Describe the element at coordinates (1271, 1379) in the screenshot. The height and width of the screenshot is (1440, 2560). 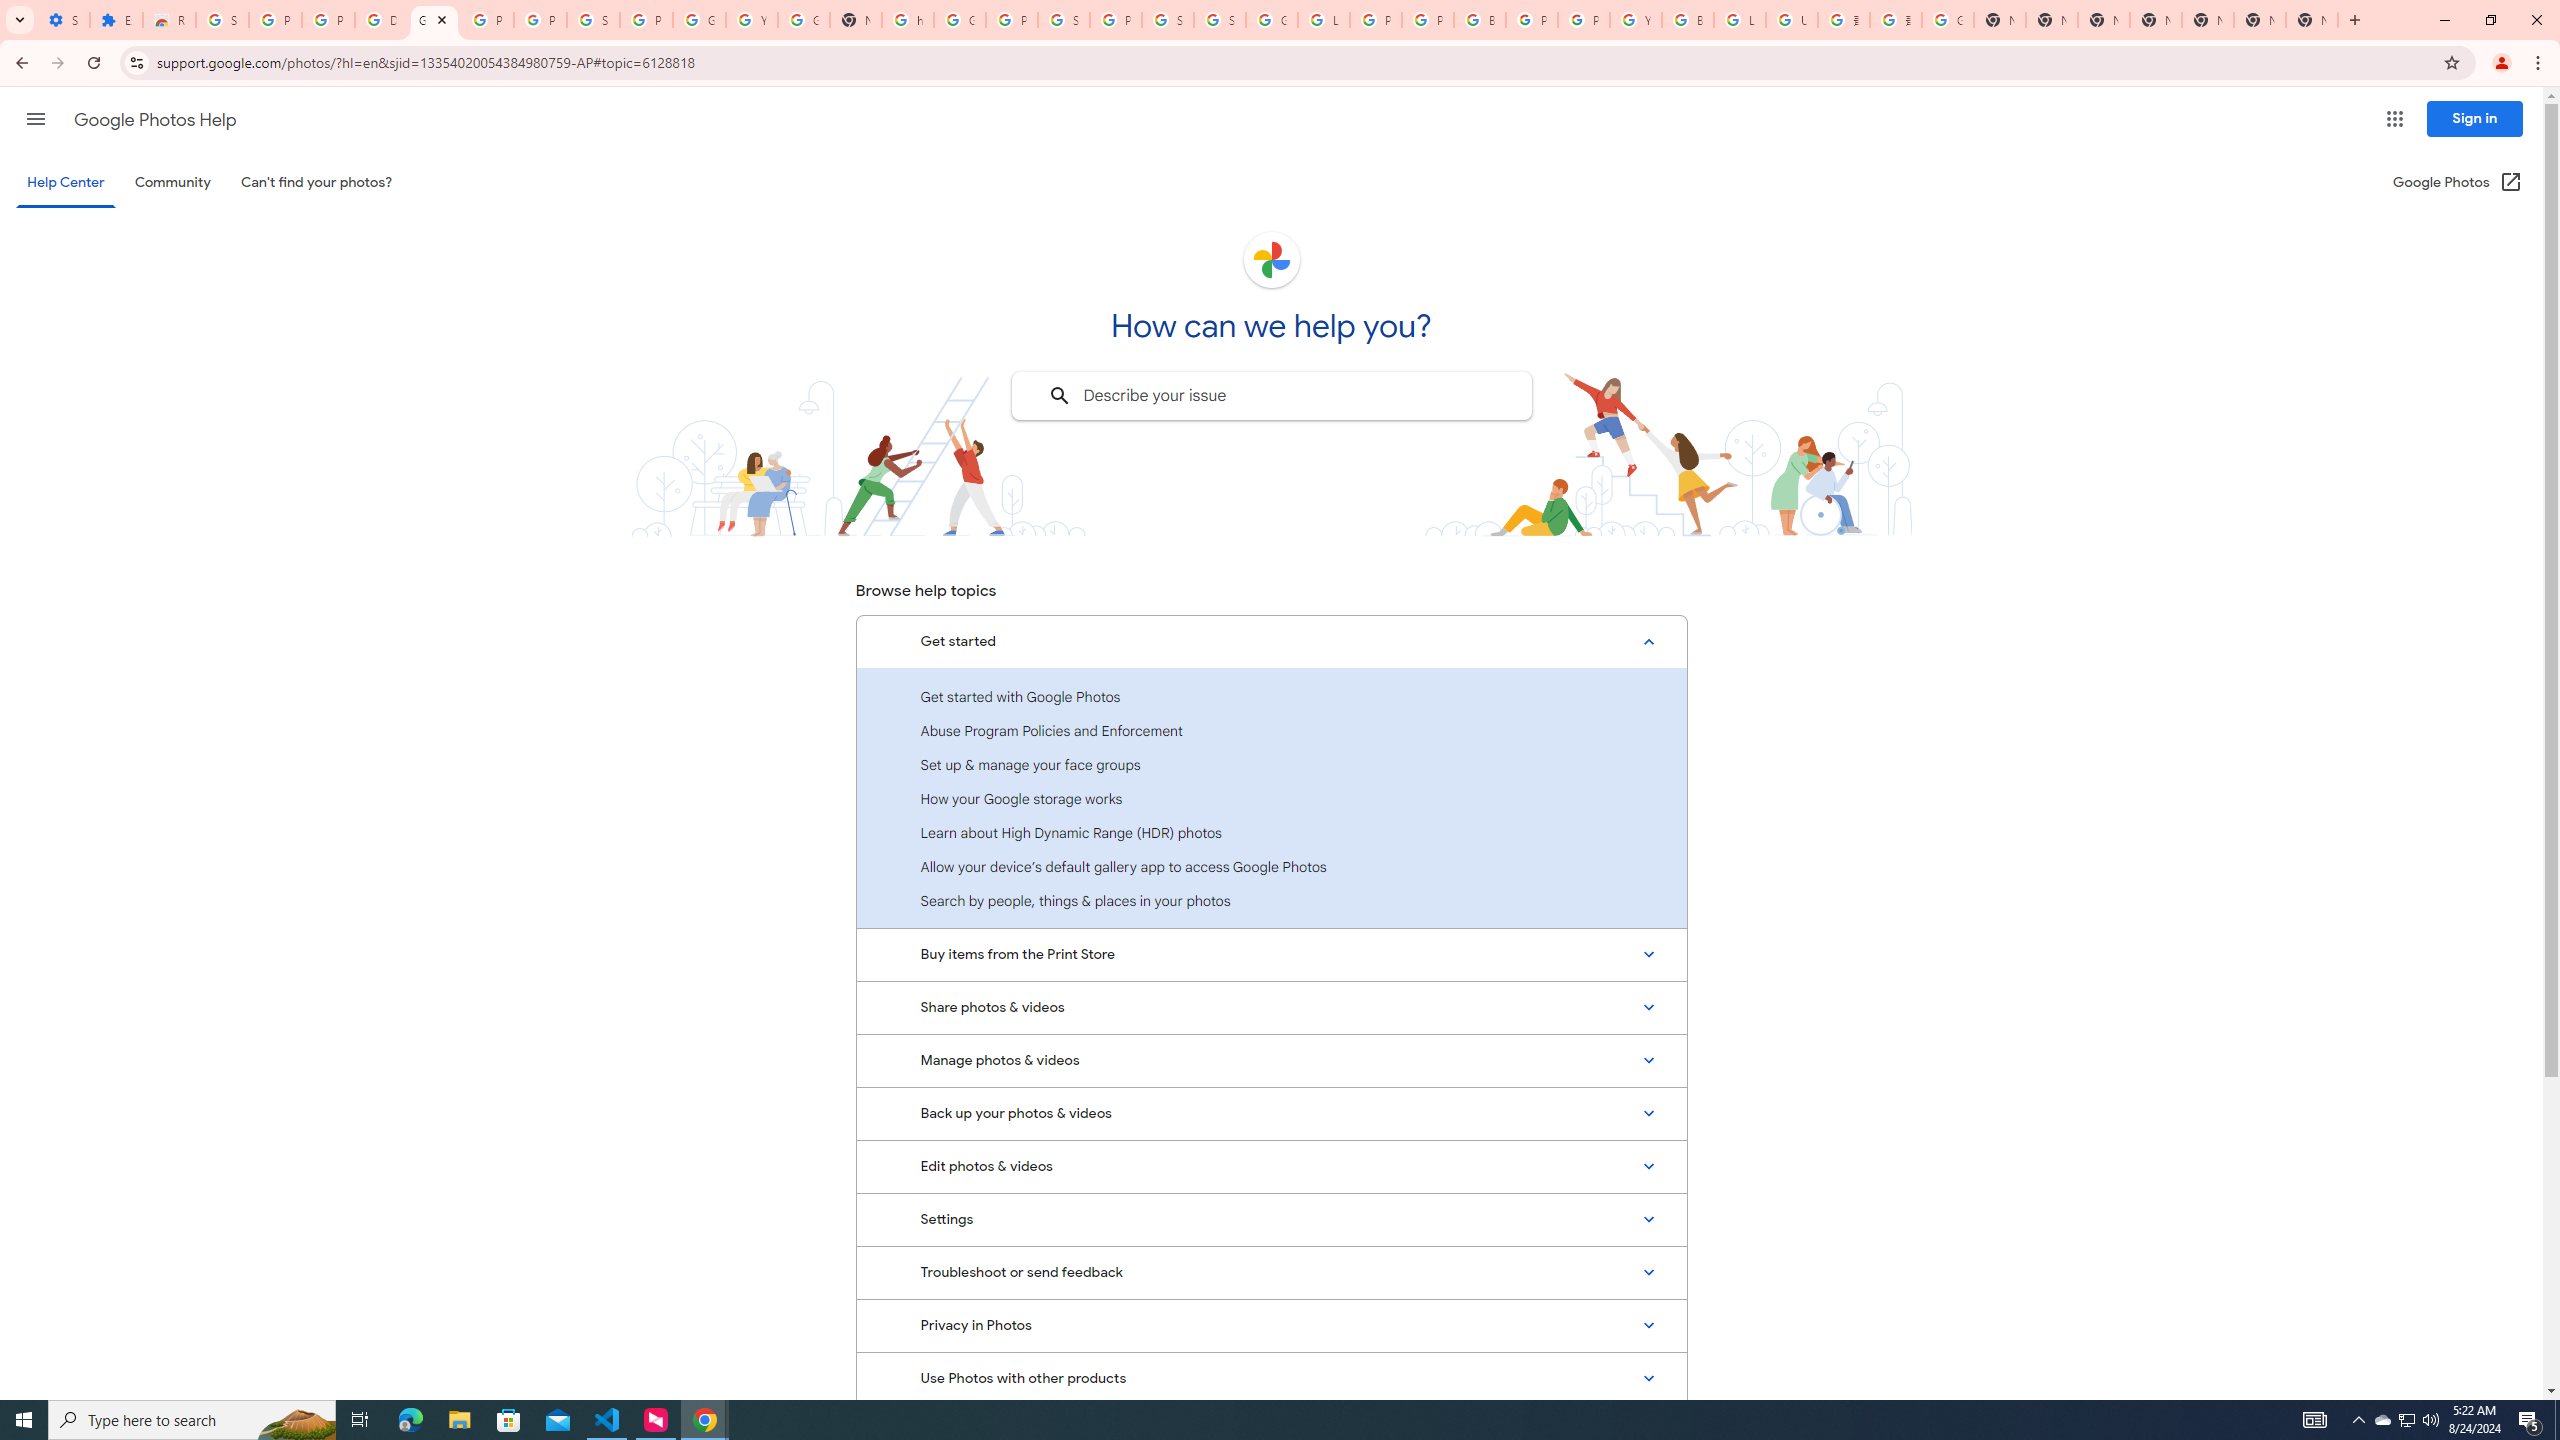
I see `Use Photos with other products` at that location.